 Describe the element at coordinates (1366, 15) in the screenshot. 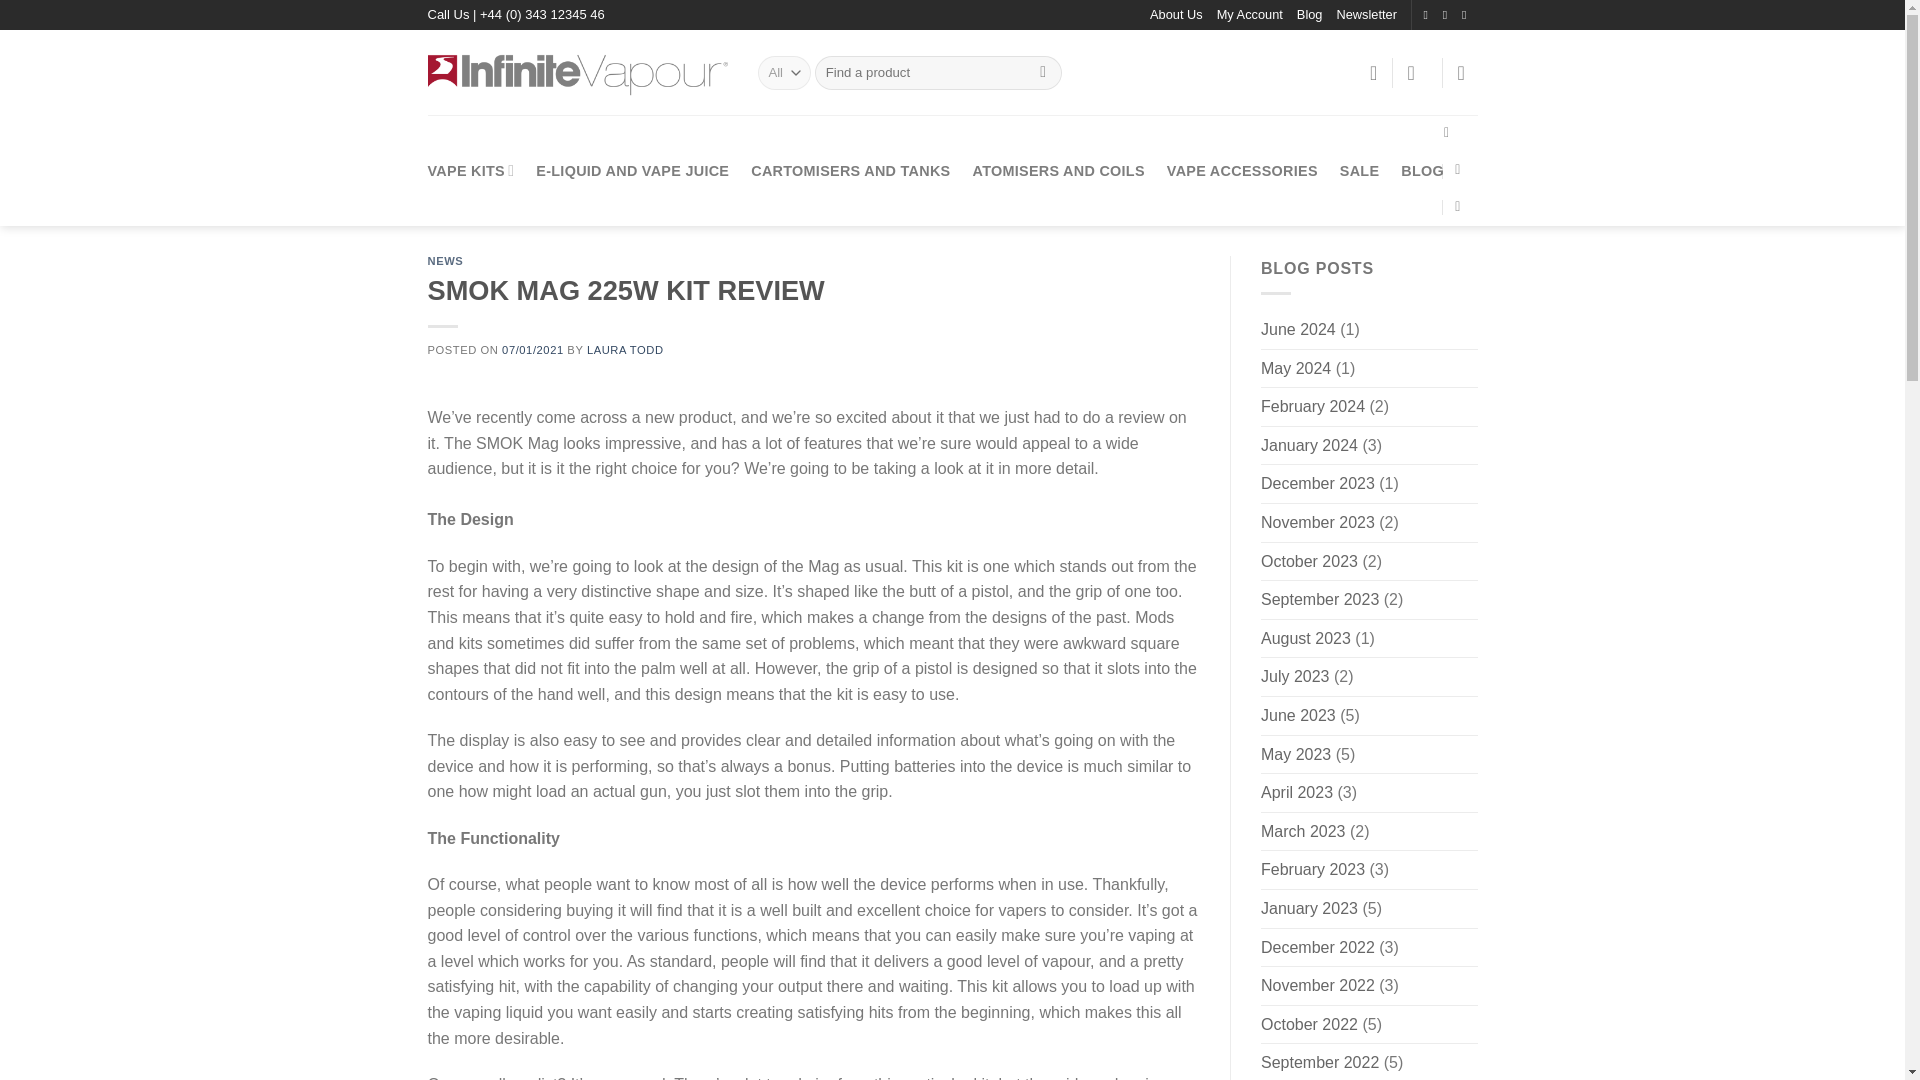

I see `Newsletter` at that location.